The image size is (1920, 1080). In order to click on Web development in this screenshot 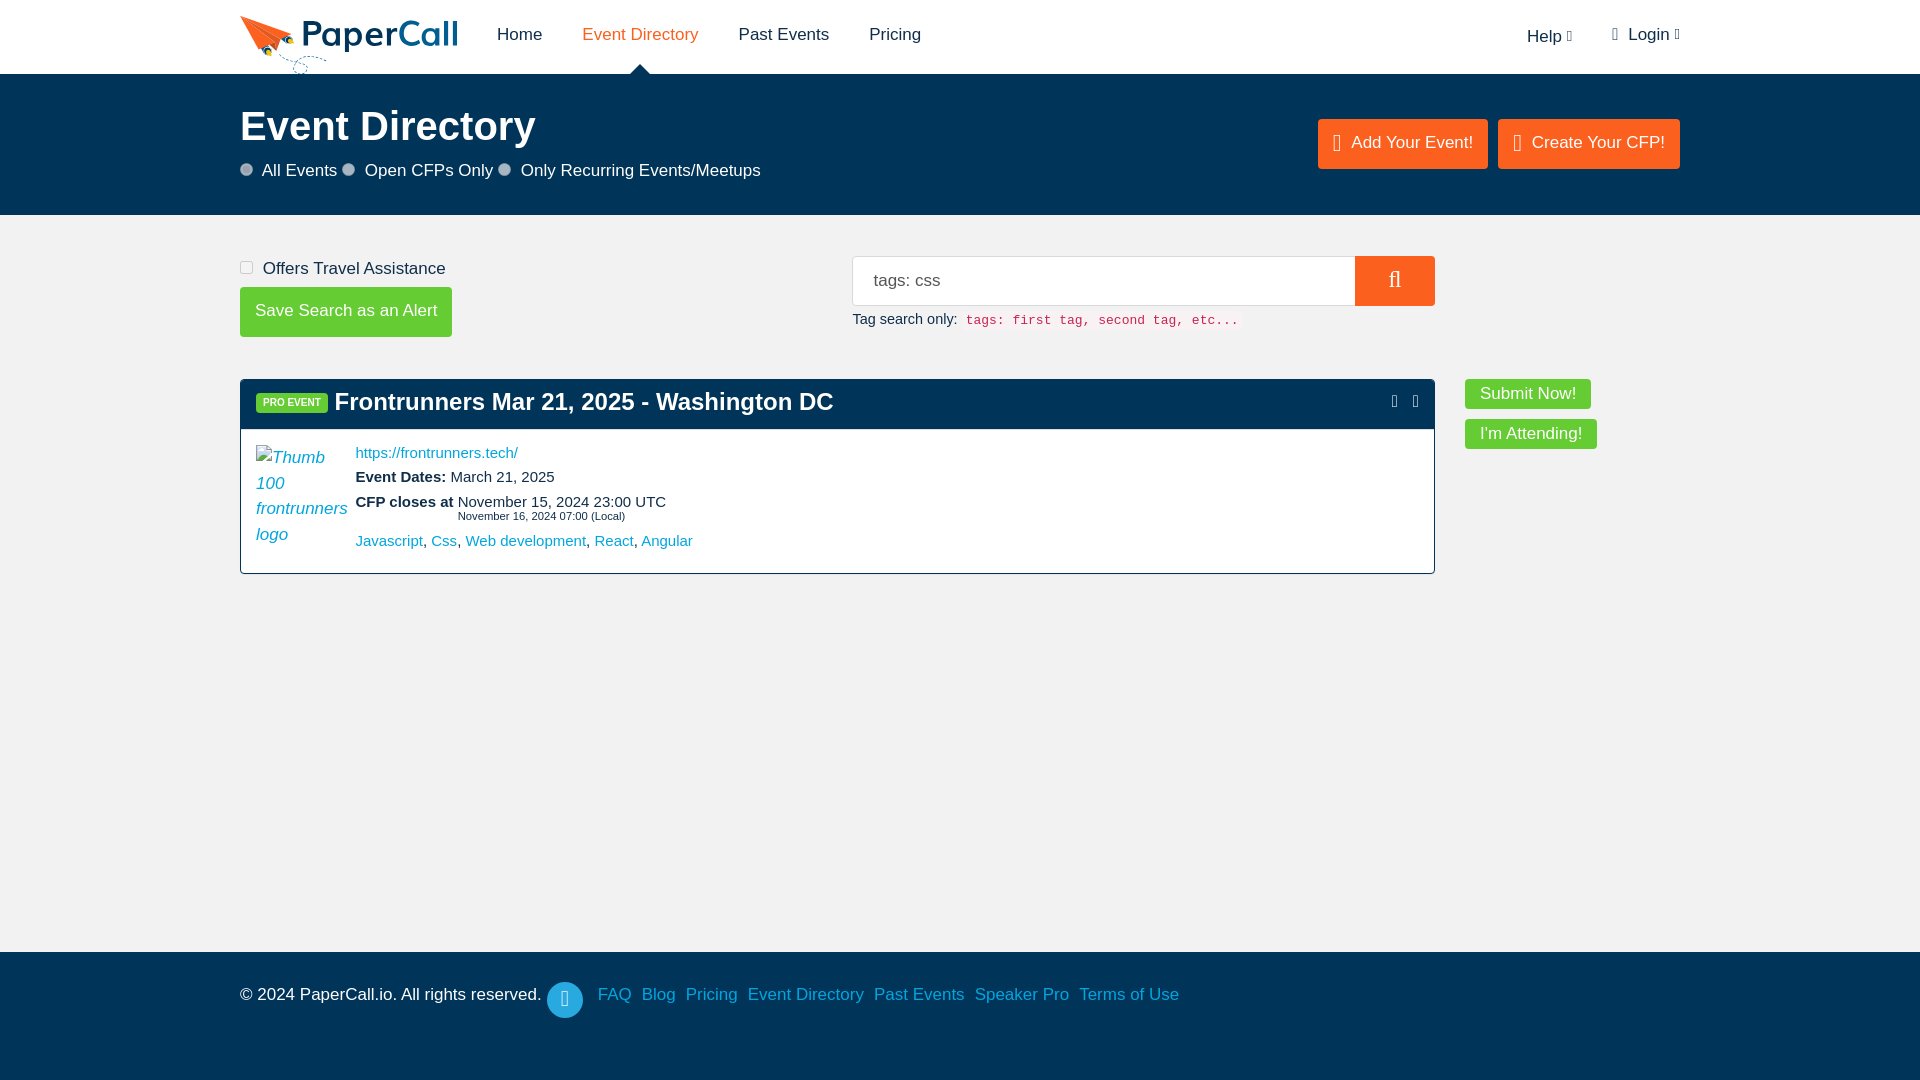, I will do `click(524, 540)`.